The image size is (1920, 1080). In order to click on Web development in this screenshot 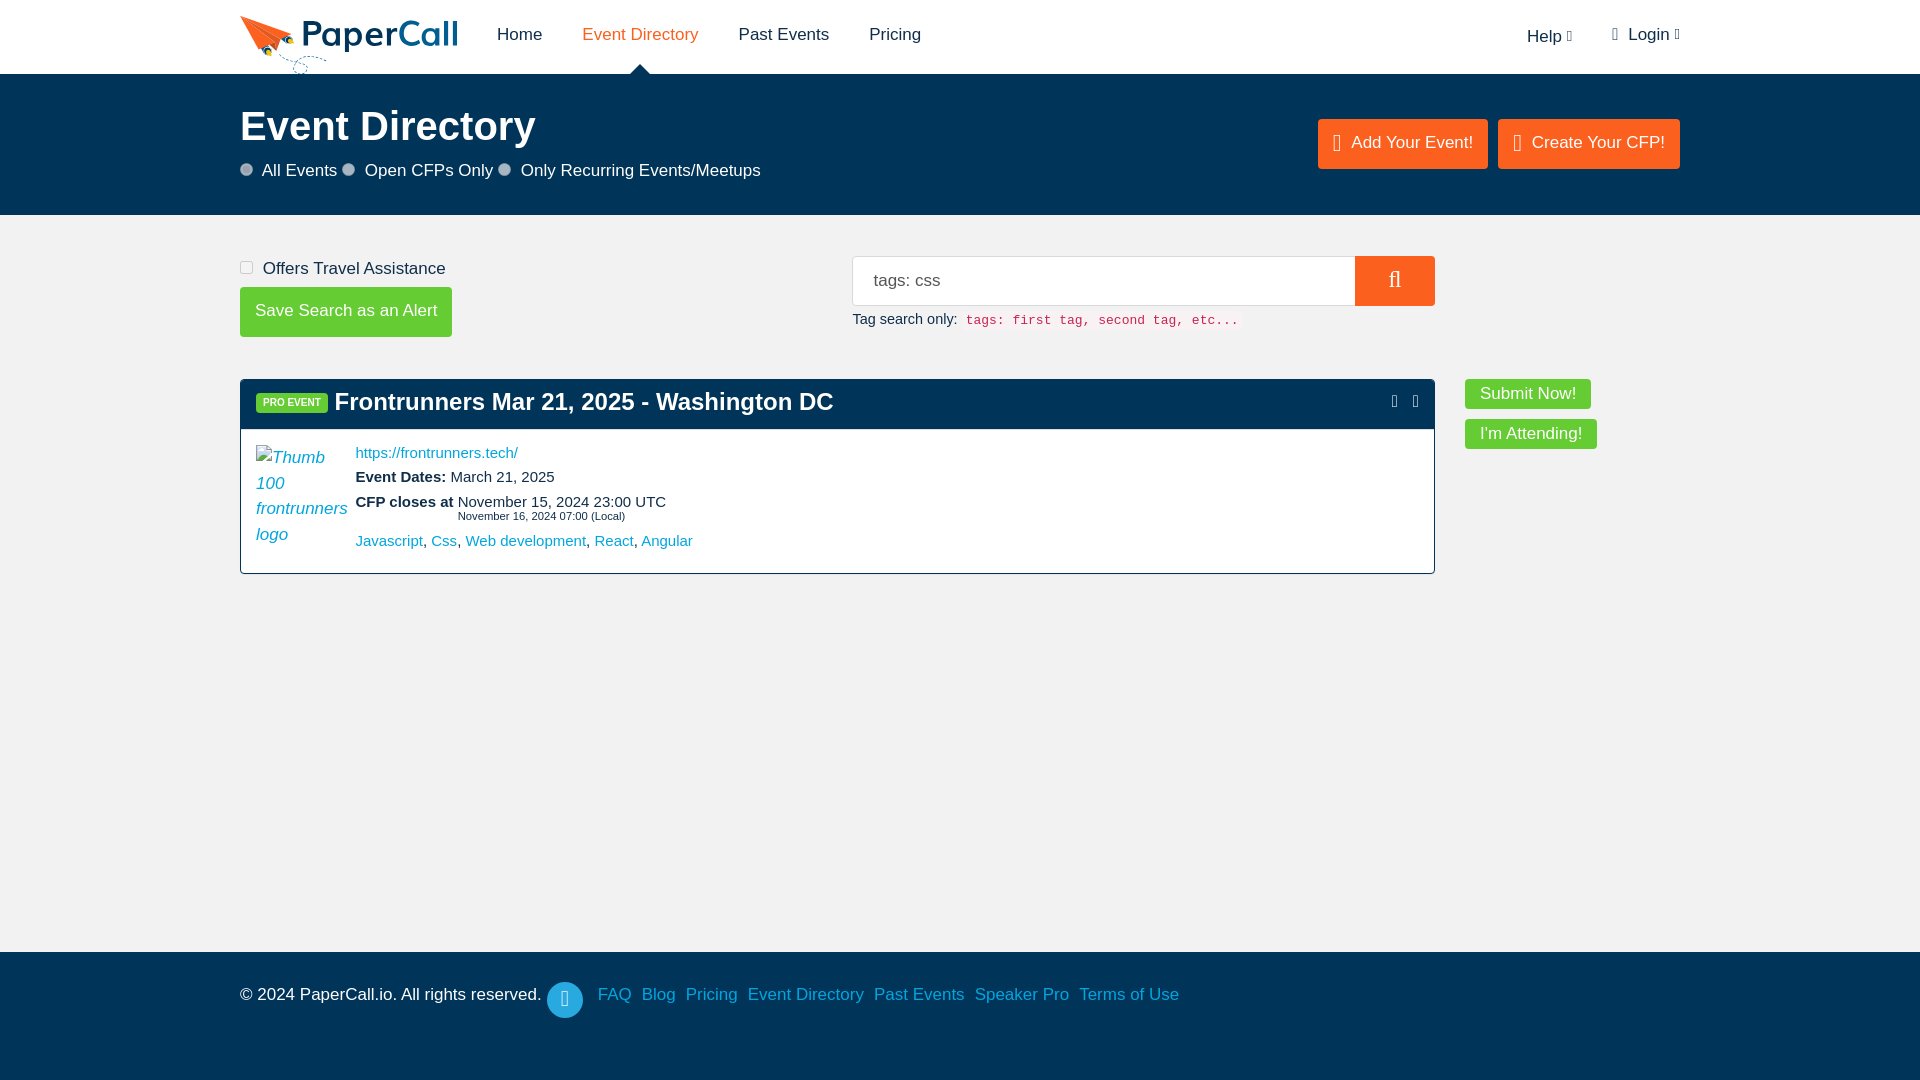, I will do `click(524, 540)`.